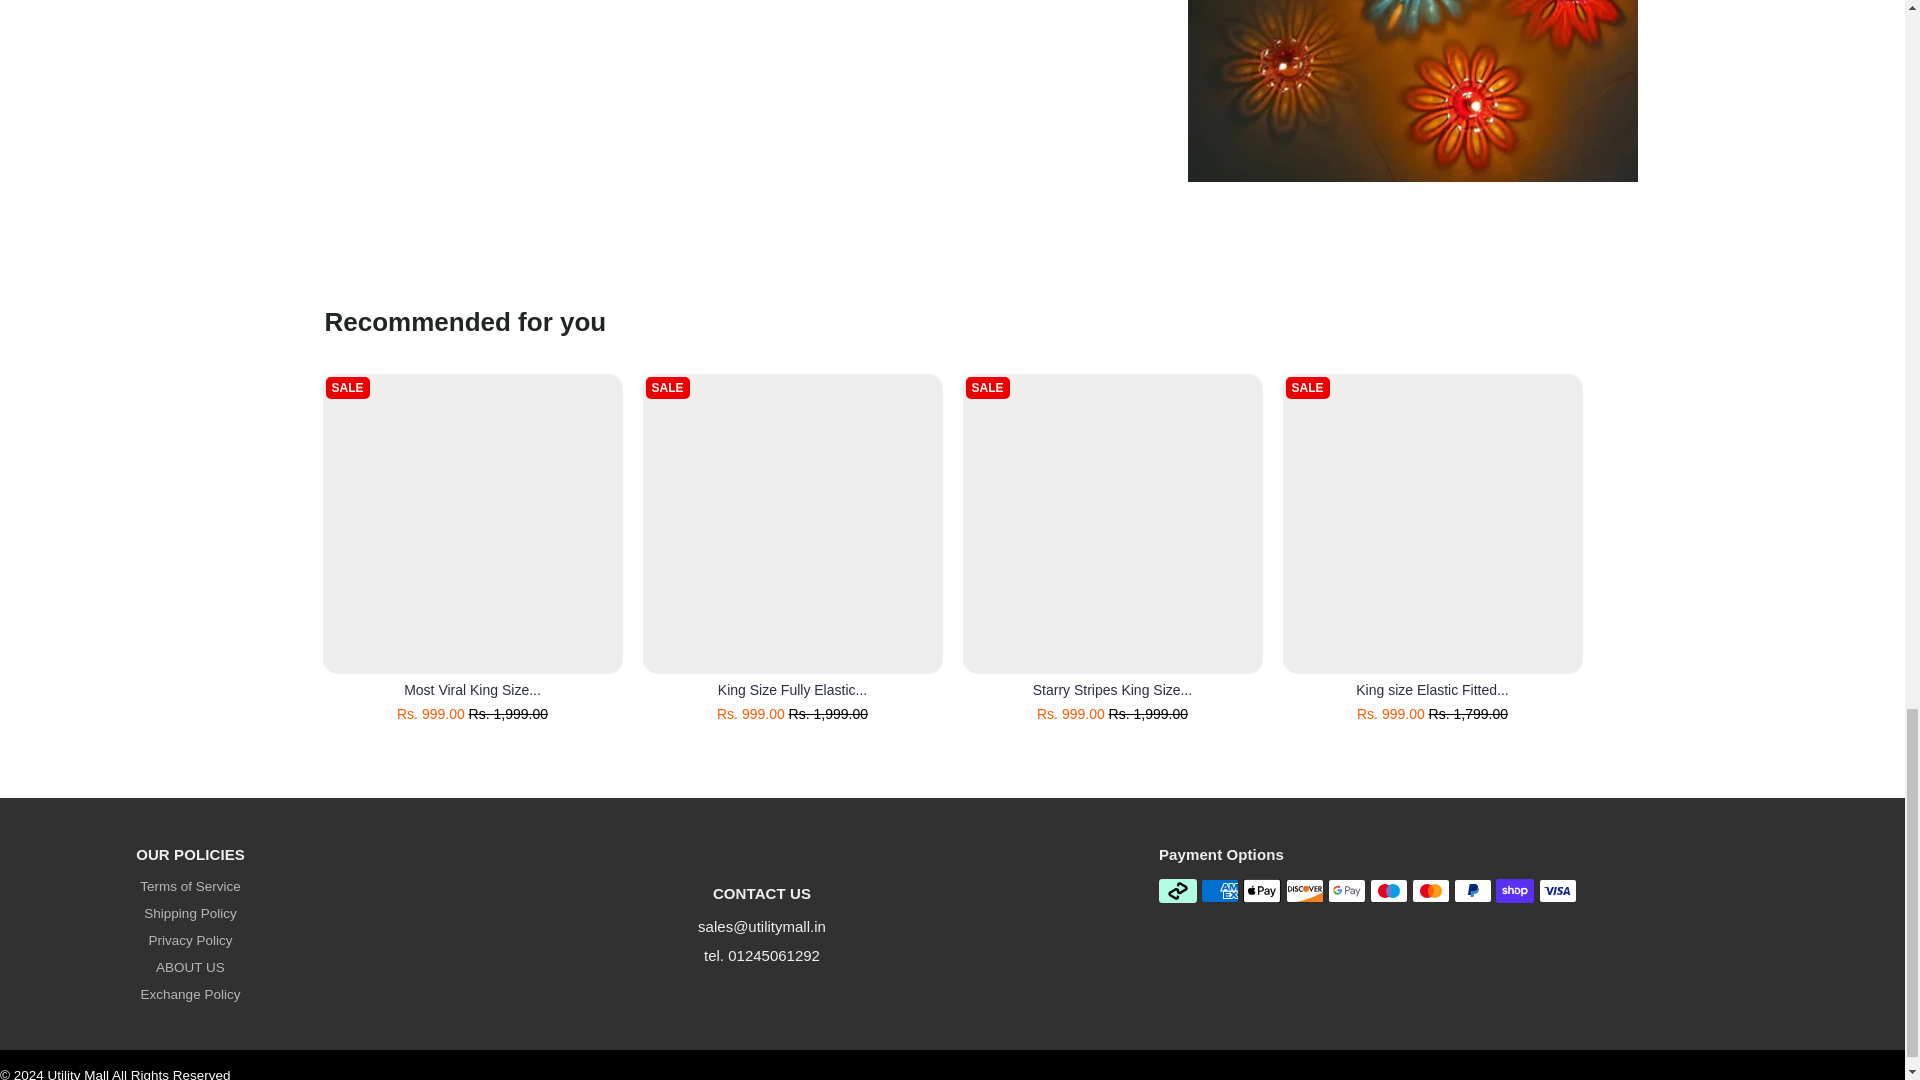 This screenshot has height=1080, width=1920. Describe the element at coordinates (1472, 890) in the screenshot. I see `PayPal` at that location.